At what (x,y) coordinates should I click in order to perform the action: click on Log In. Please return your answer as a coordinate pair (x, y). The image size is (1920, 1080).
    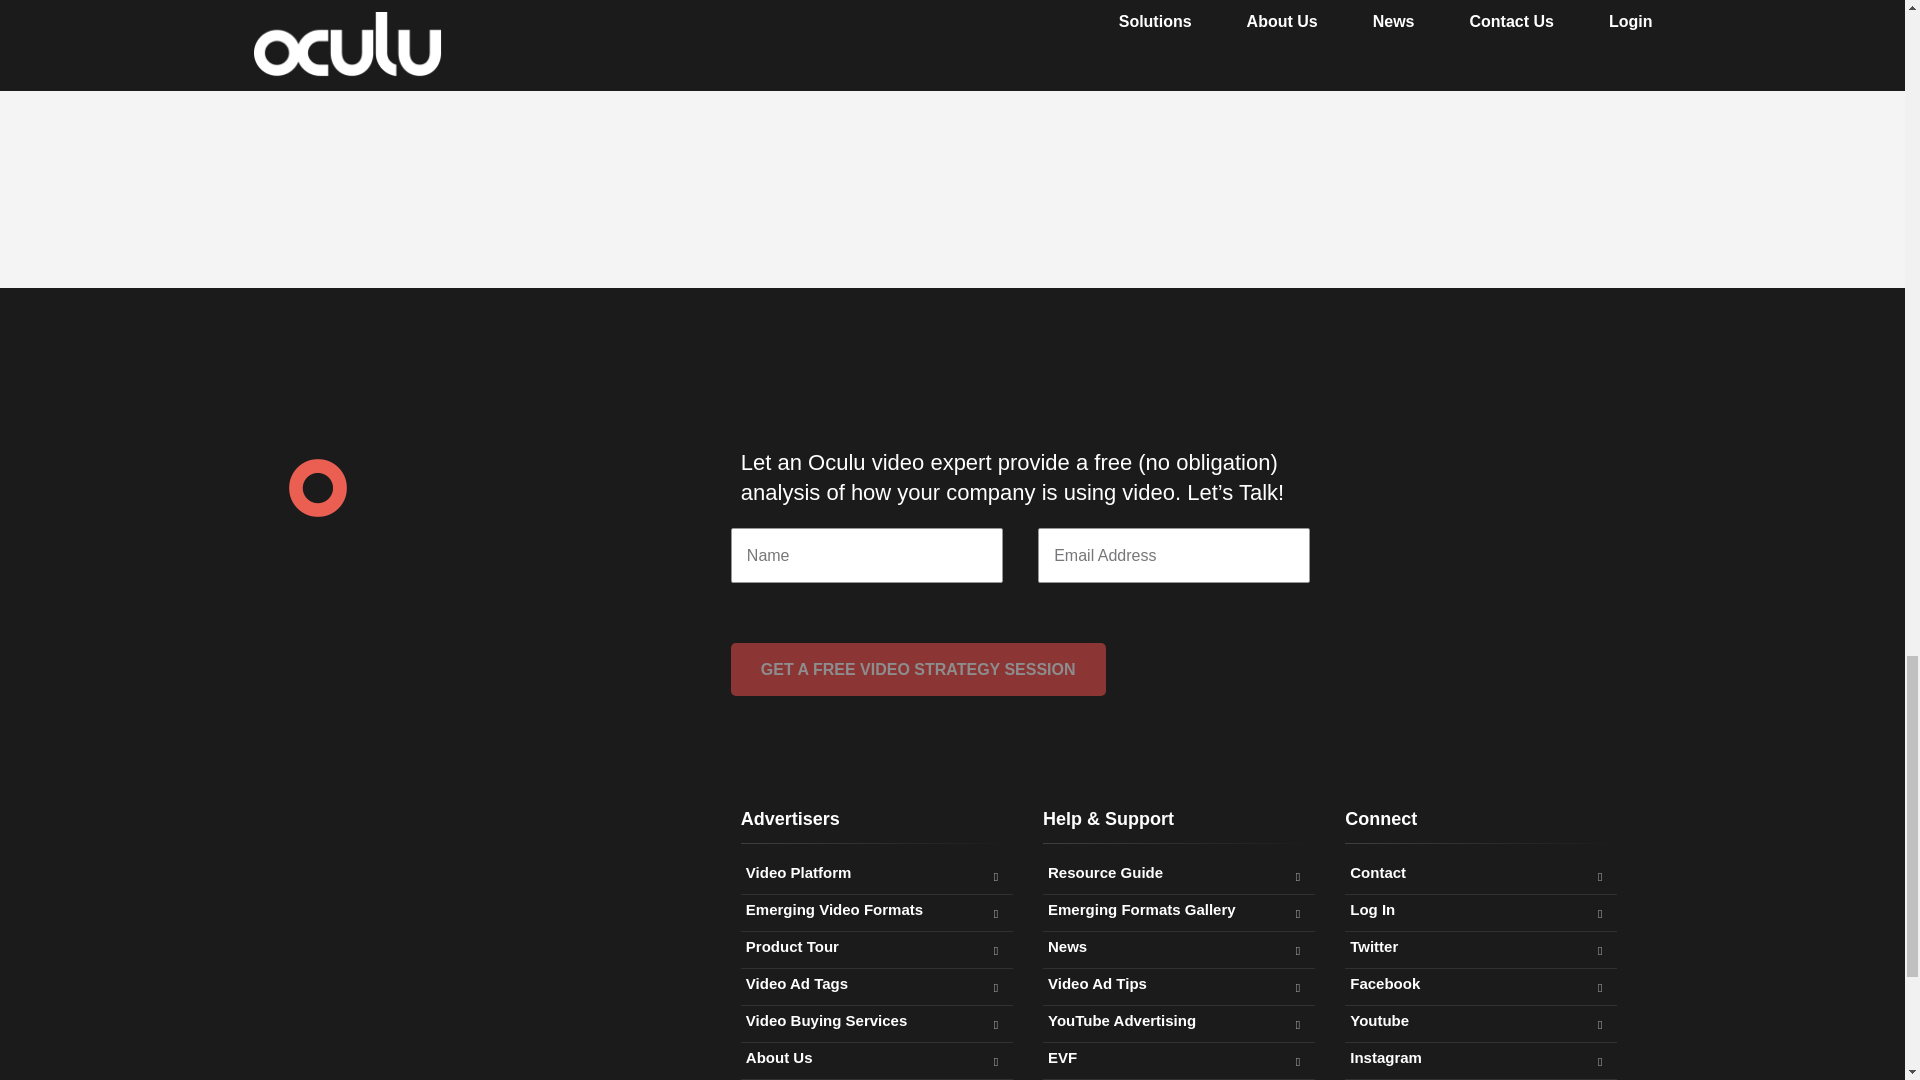
    Looking at the image, I should click on (1480, 910).